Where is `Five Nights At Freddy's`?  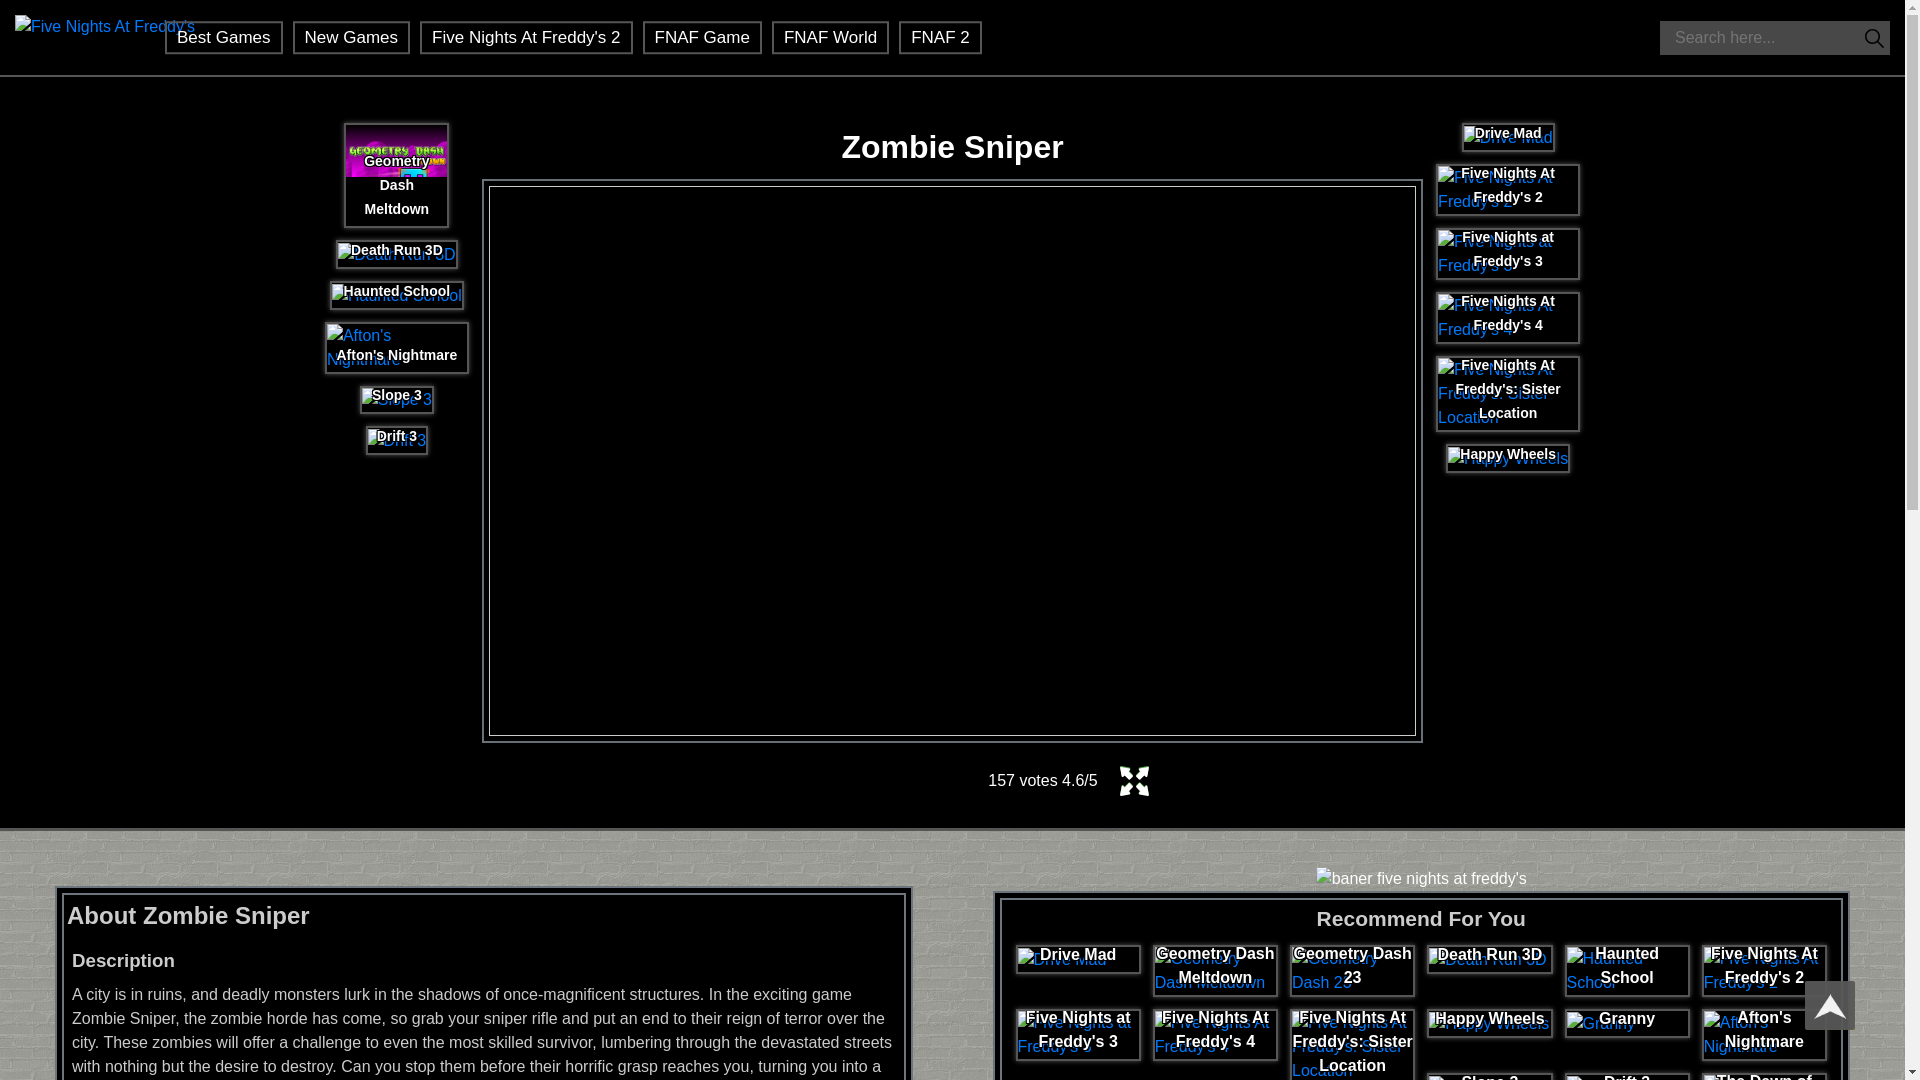
Five Nights At Freddy's is located at coordinates (105, 40).